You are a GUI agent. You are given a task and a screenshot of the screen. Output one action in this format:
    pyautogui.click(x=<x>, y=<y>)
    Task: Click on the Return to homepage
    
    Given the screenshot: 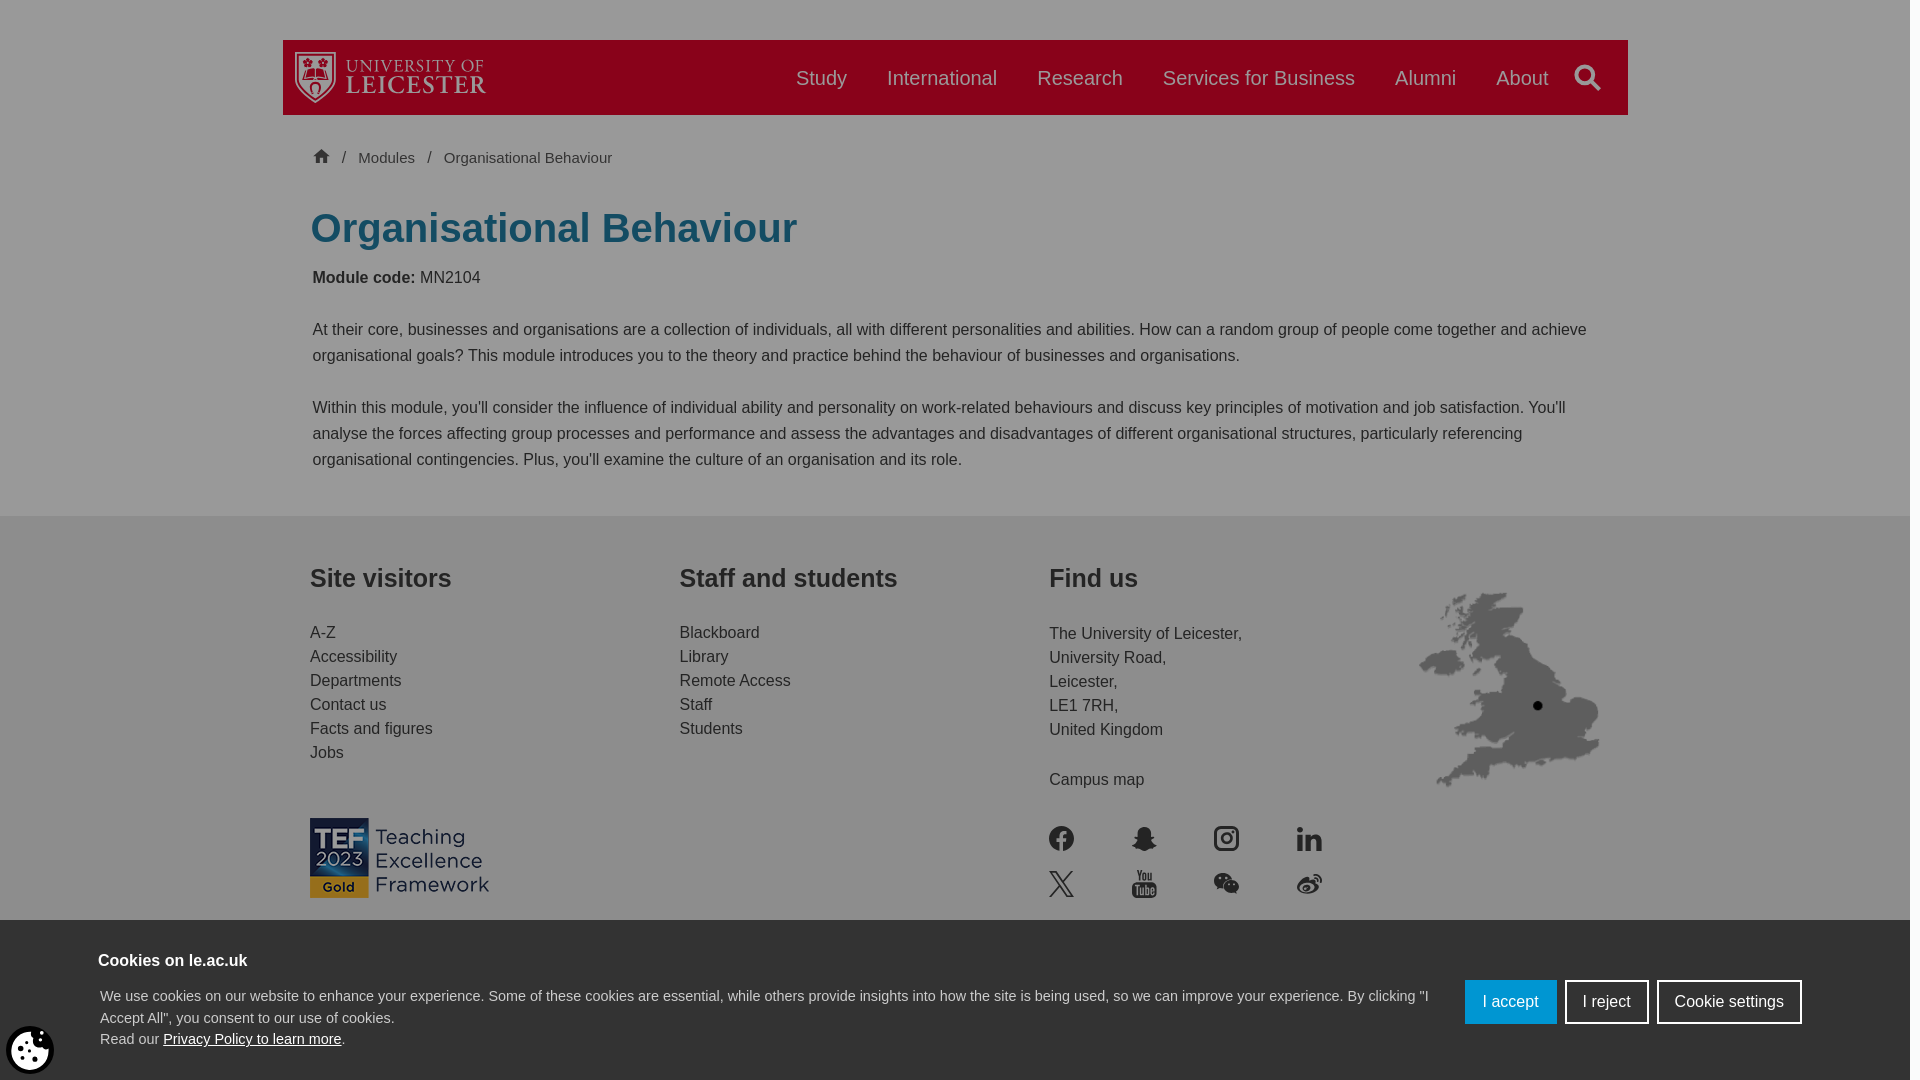 What is the action you would take?
    pyautogui.click(x=390, y=76)
    